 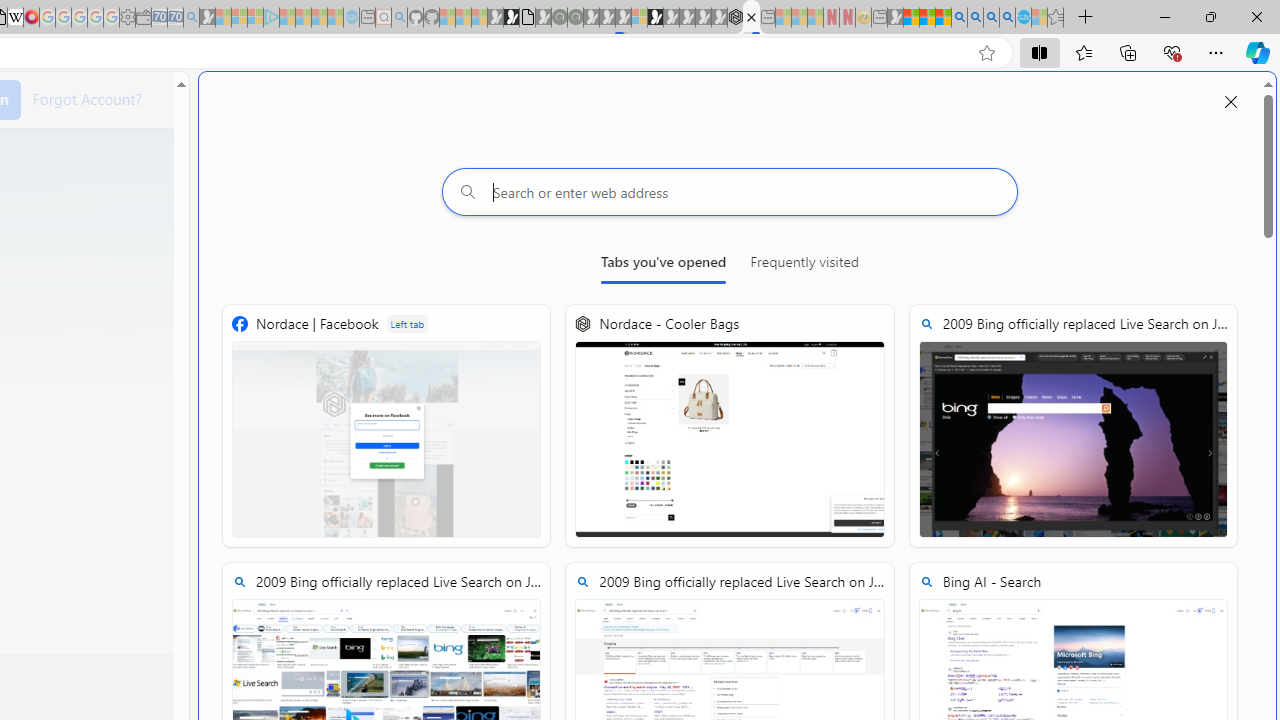 What do you see at coordinates (729, 426) in the screenshot?
I see `Nordace - Cooler Bags` at bounding box center [729, 426].